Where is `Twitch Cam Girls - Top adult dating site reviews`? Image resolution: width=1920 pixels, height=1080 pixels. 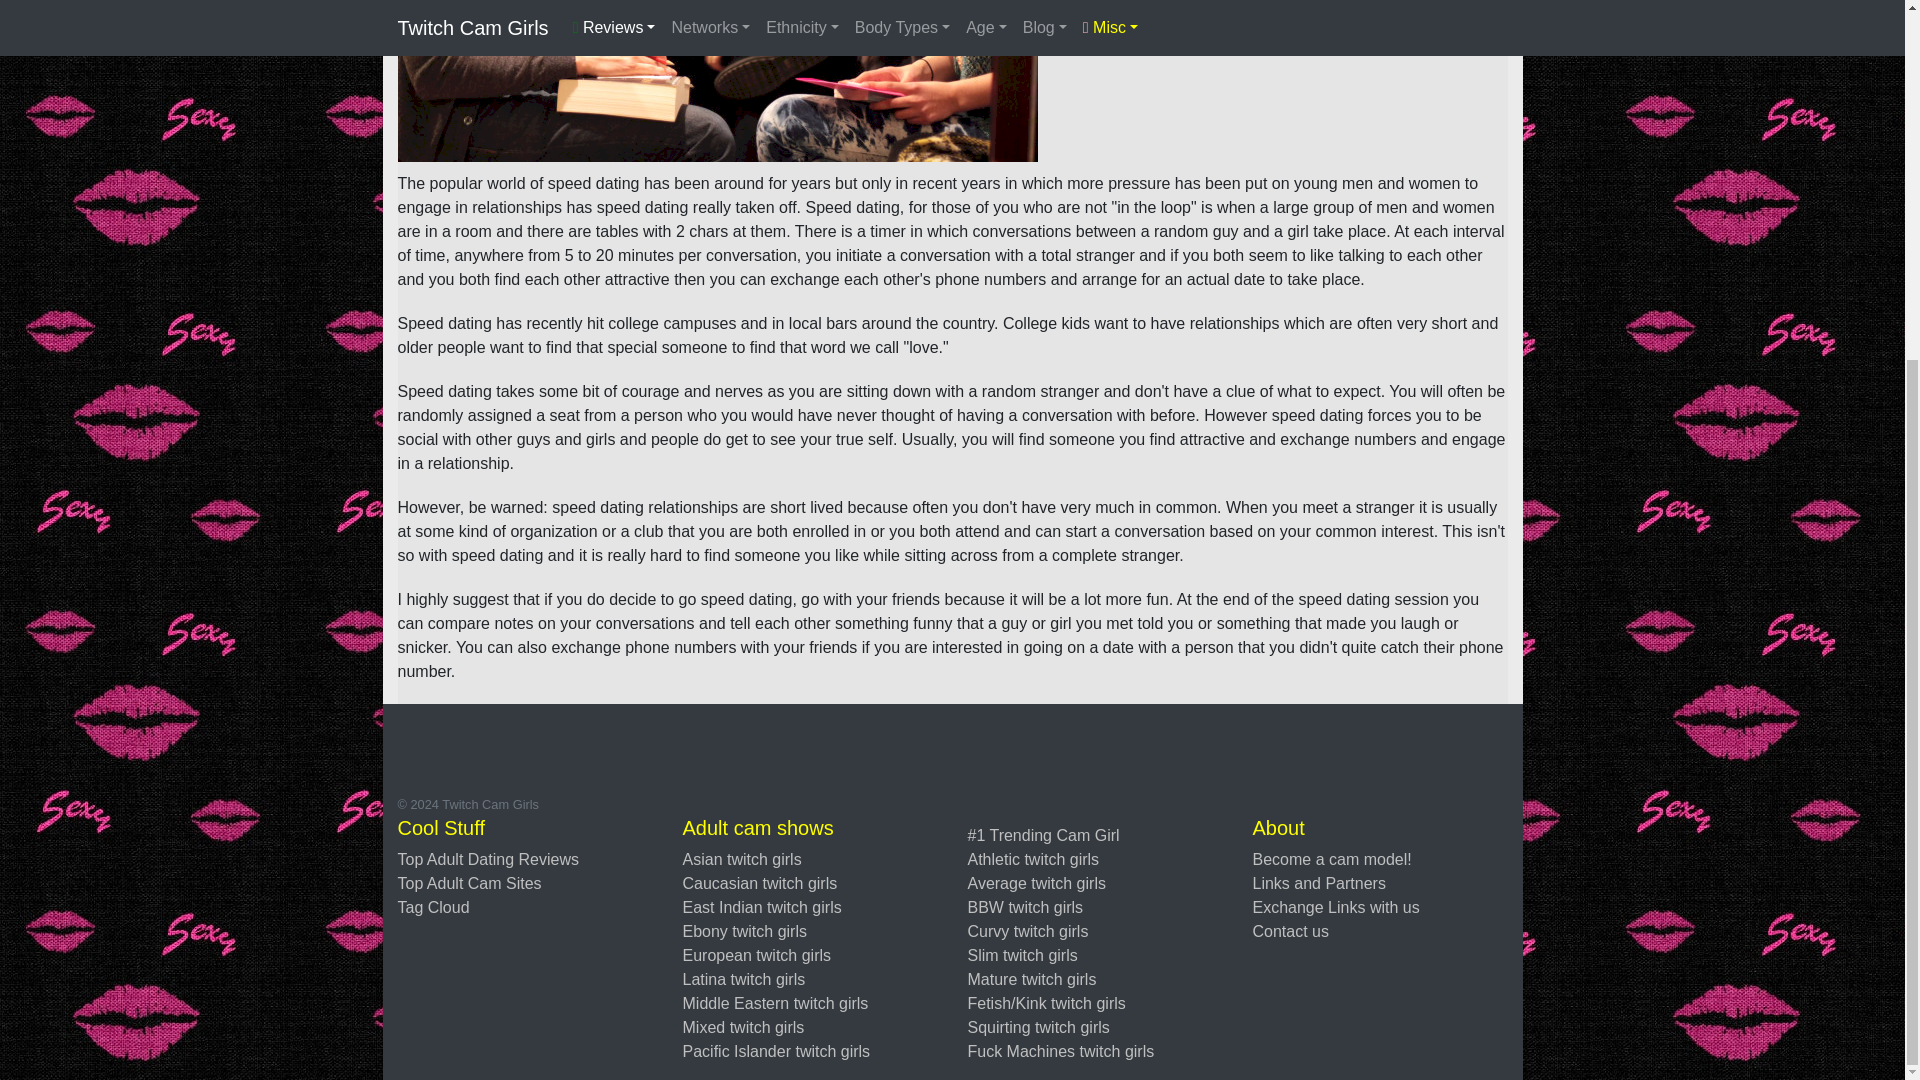 Twitch Cam Girls - Top adult dating site reviews is located at coordinates (488, 860).